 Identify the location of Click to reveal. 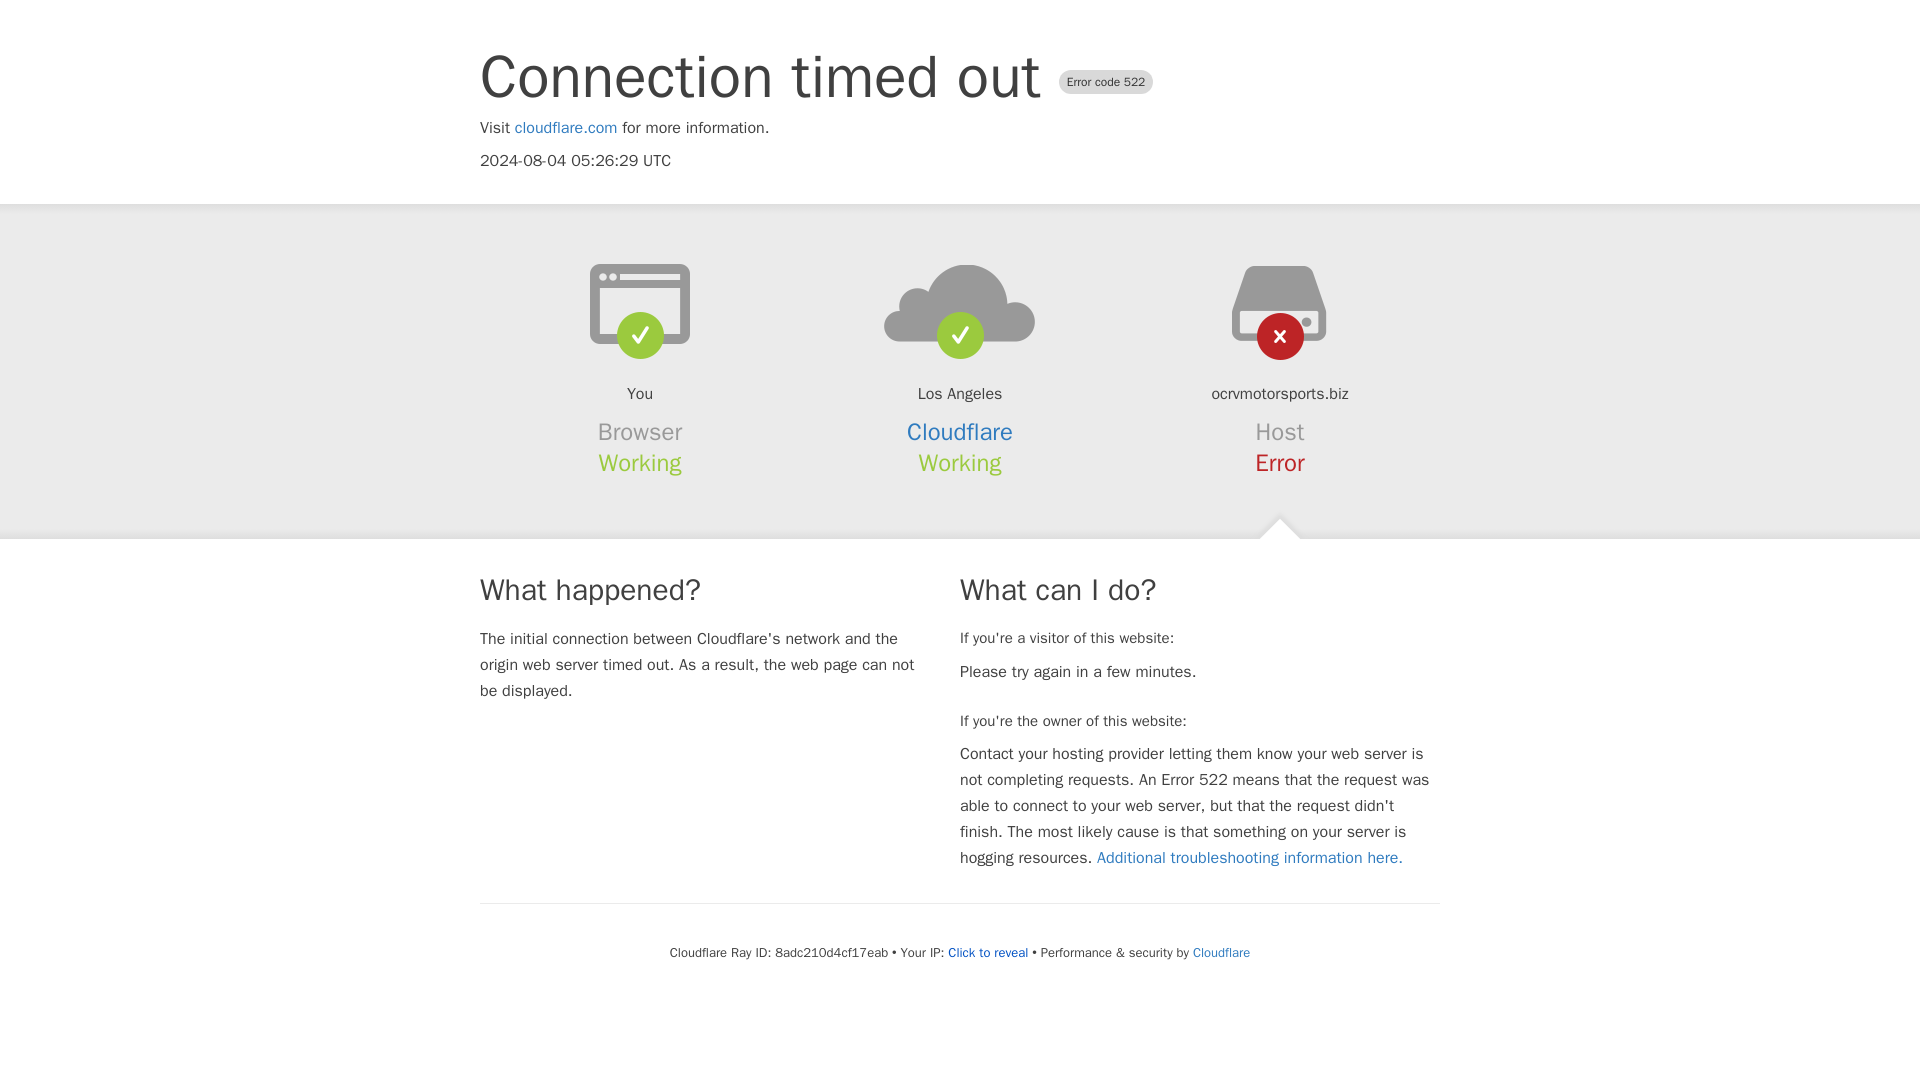
(988, 952).